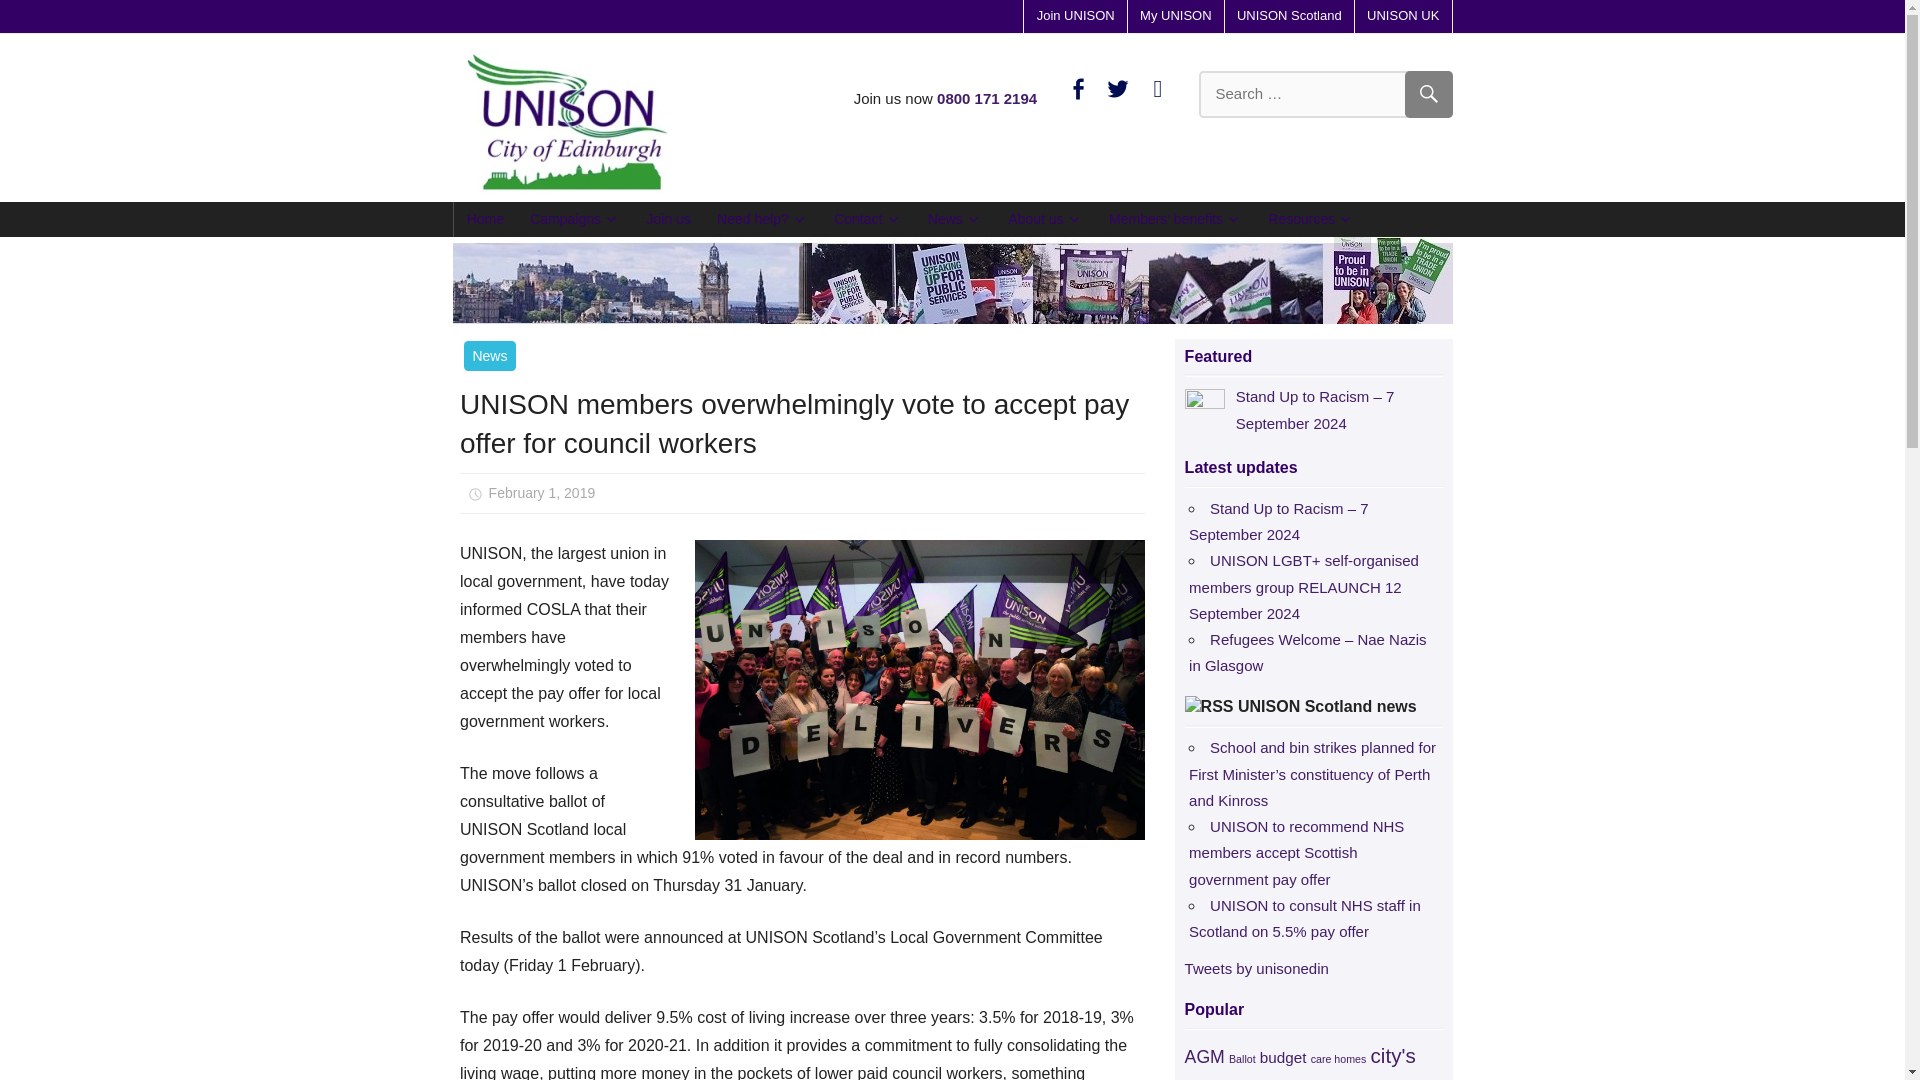  Describe the element at coordinates (1158, 87) in the screenshot. I see `youtube` at that location.